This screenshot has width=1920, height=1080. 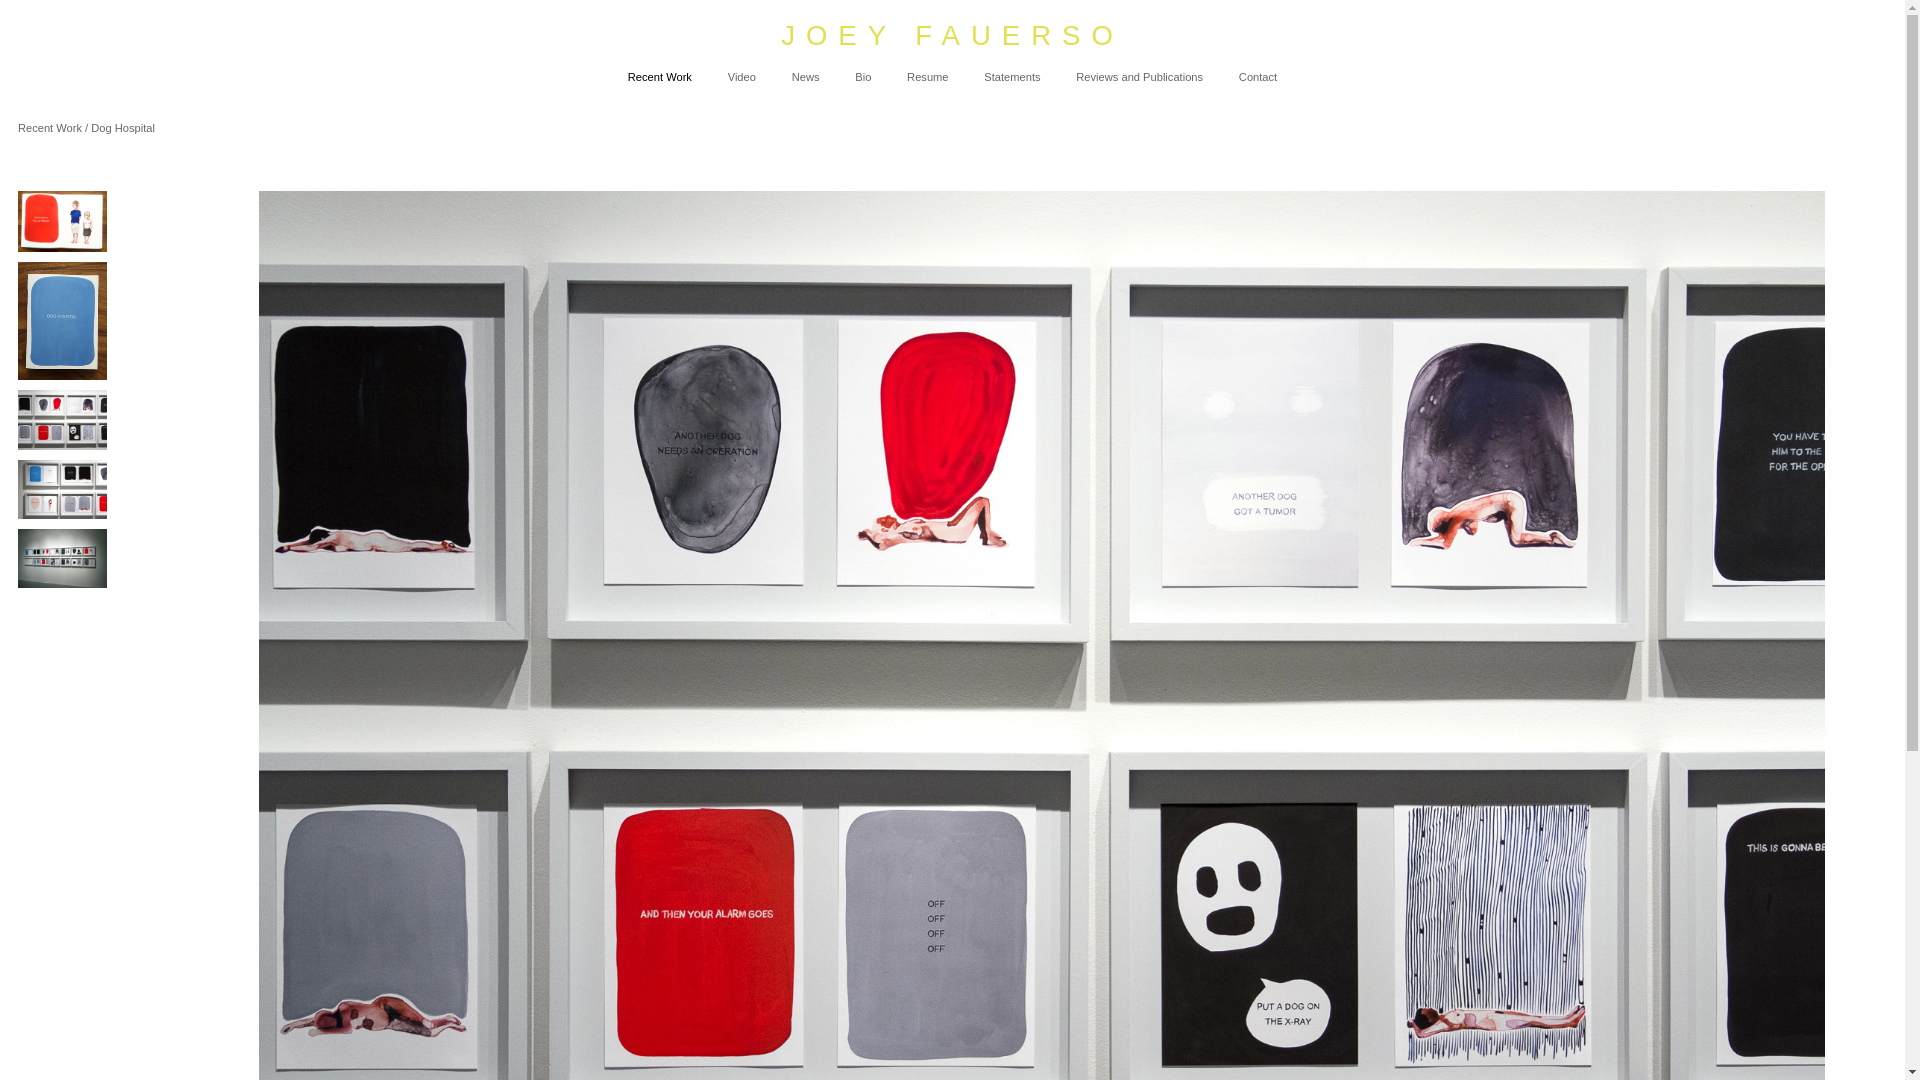 I want to click on Reviews and Publications, so click(x=1139, y=77).